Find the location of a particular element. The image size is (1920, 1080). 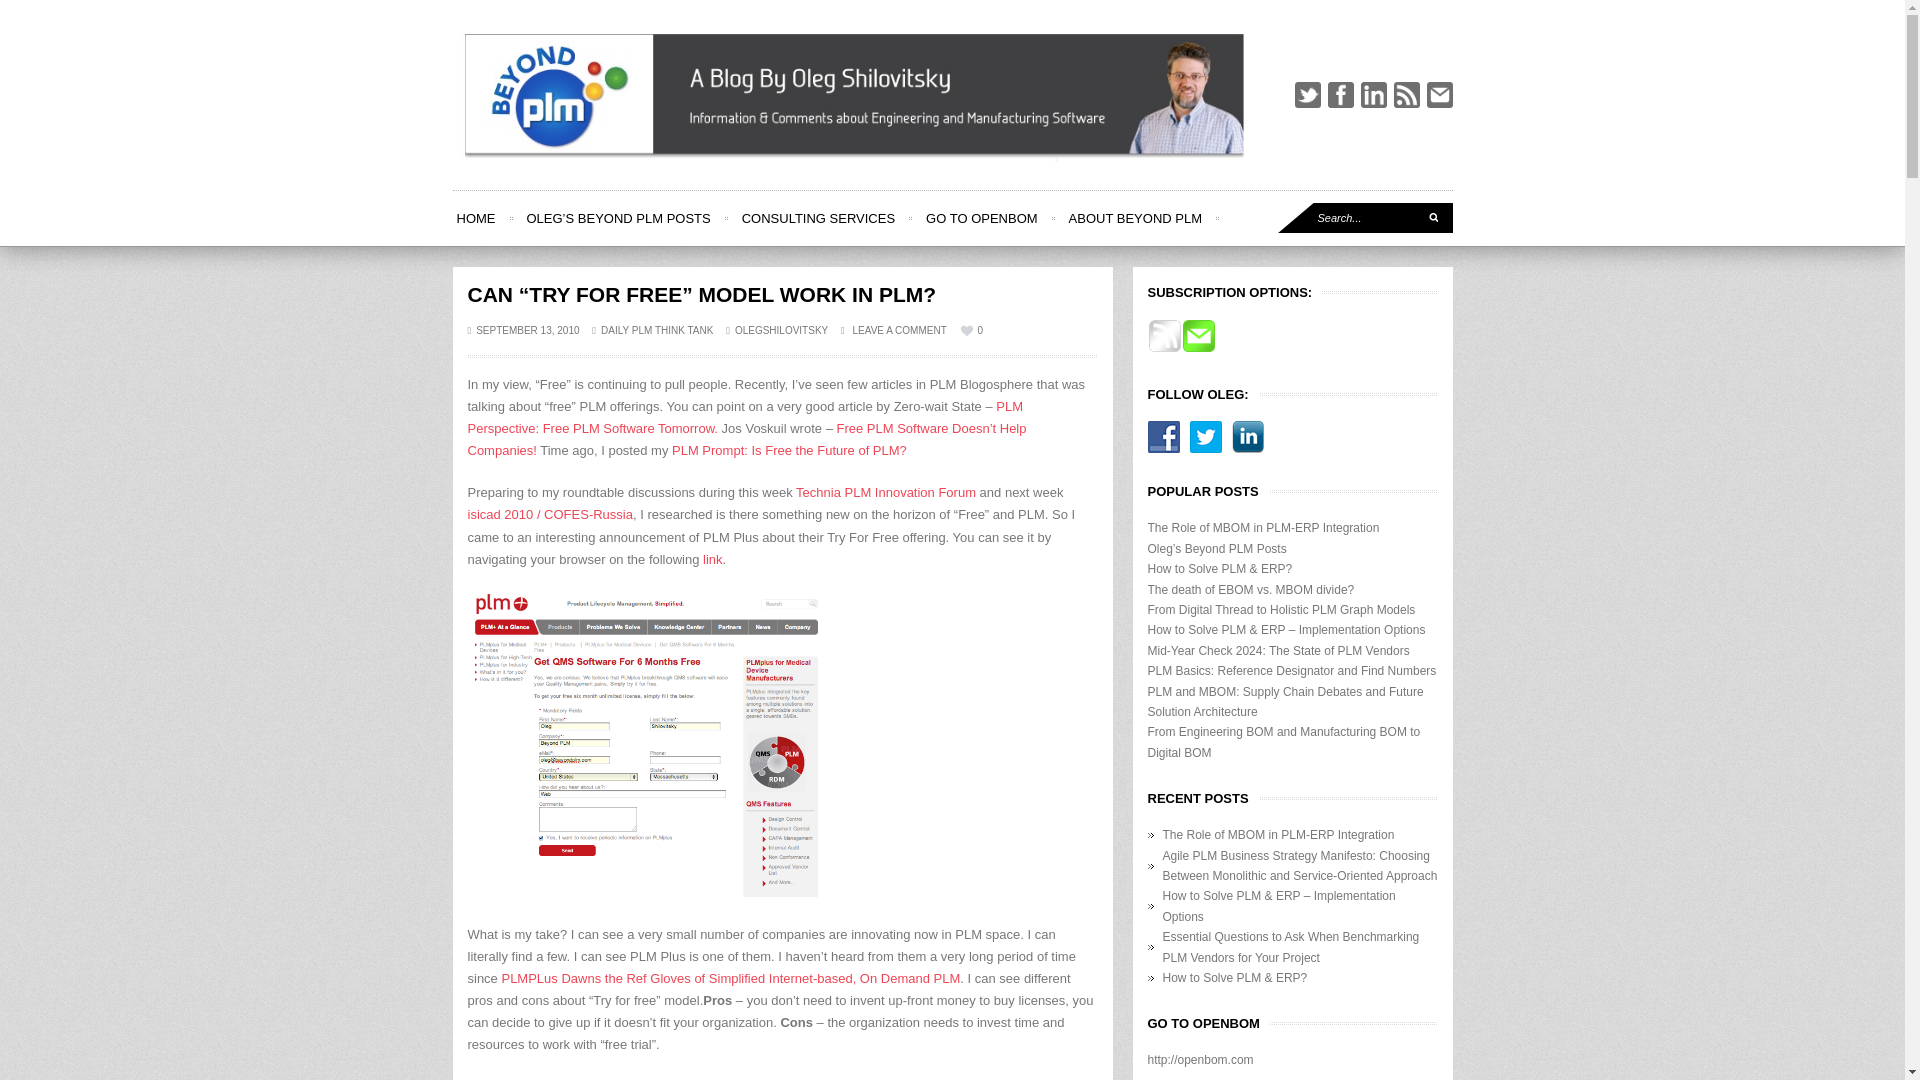

LEAVE A COMMENT is located at coordinates (893, 330).